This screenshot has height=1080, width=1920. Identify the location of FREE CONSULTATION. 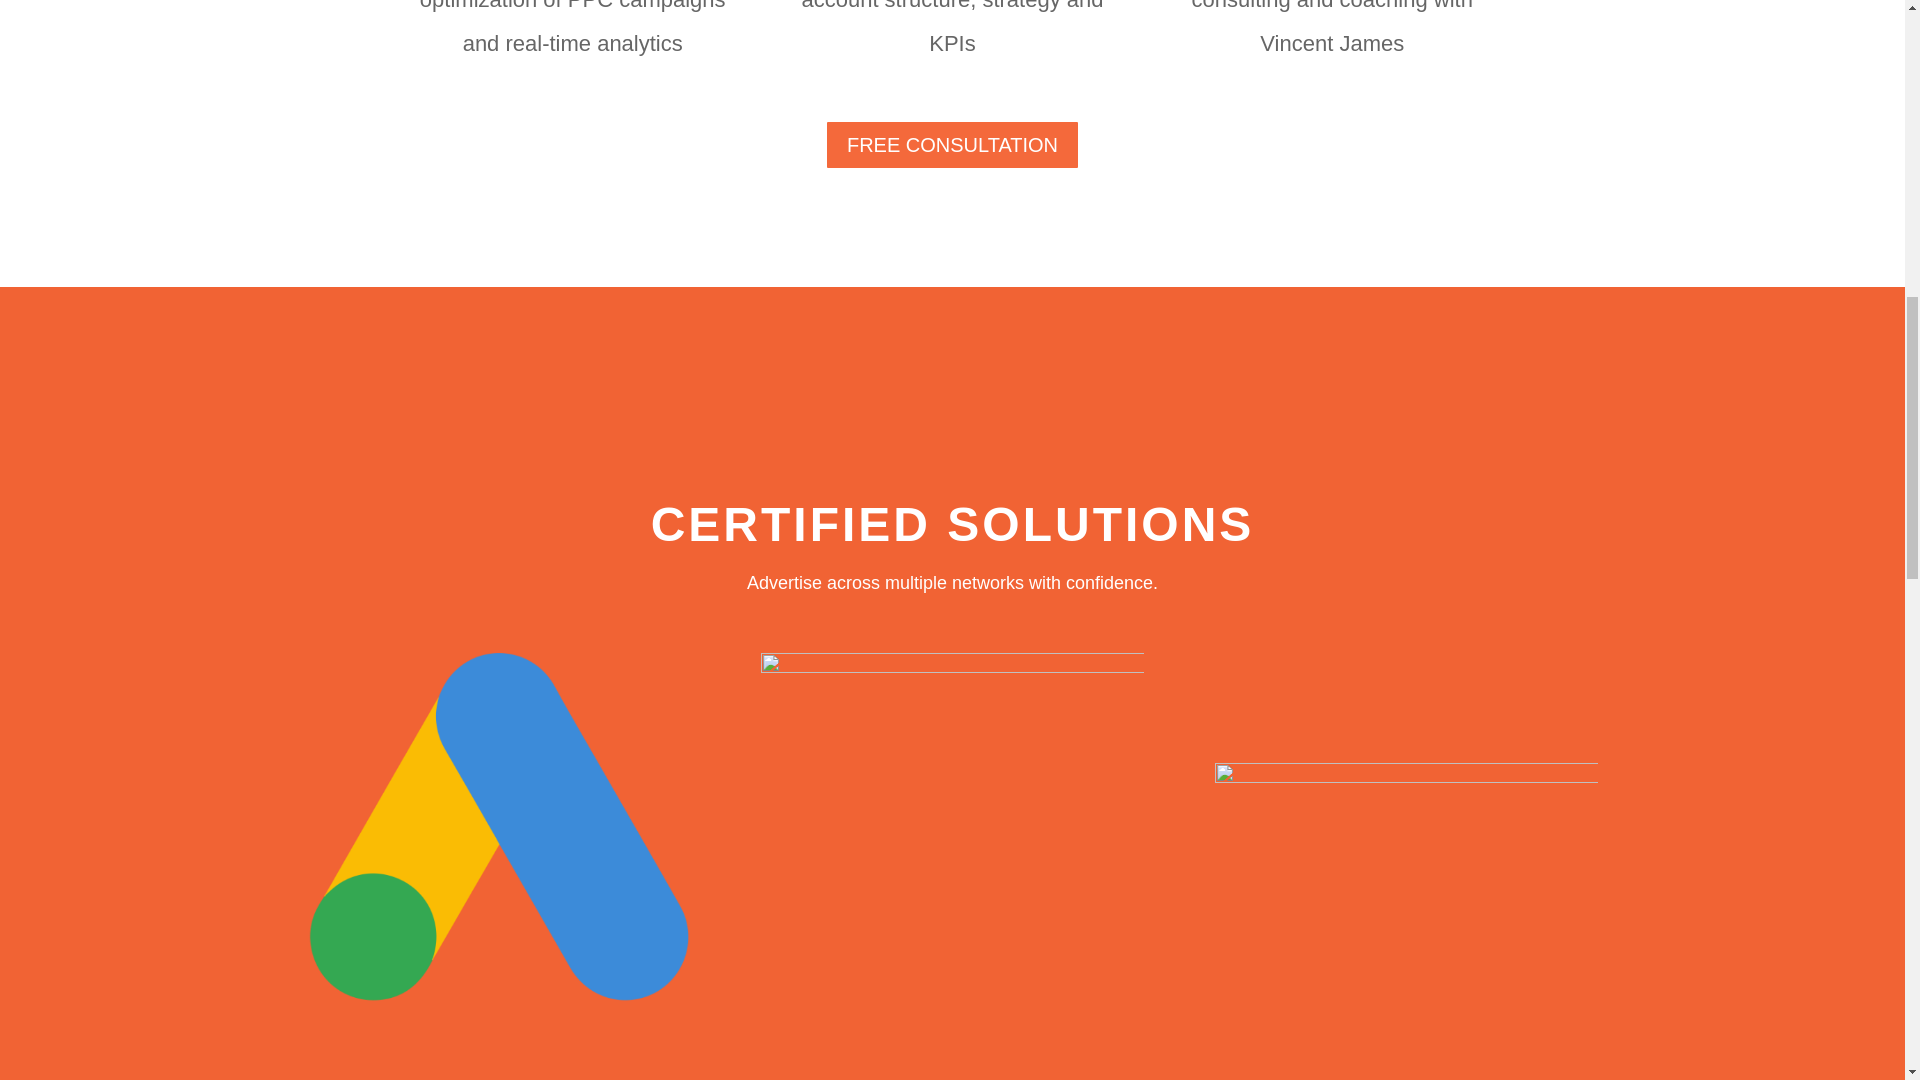
(952, 144).